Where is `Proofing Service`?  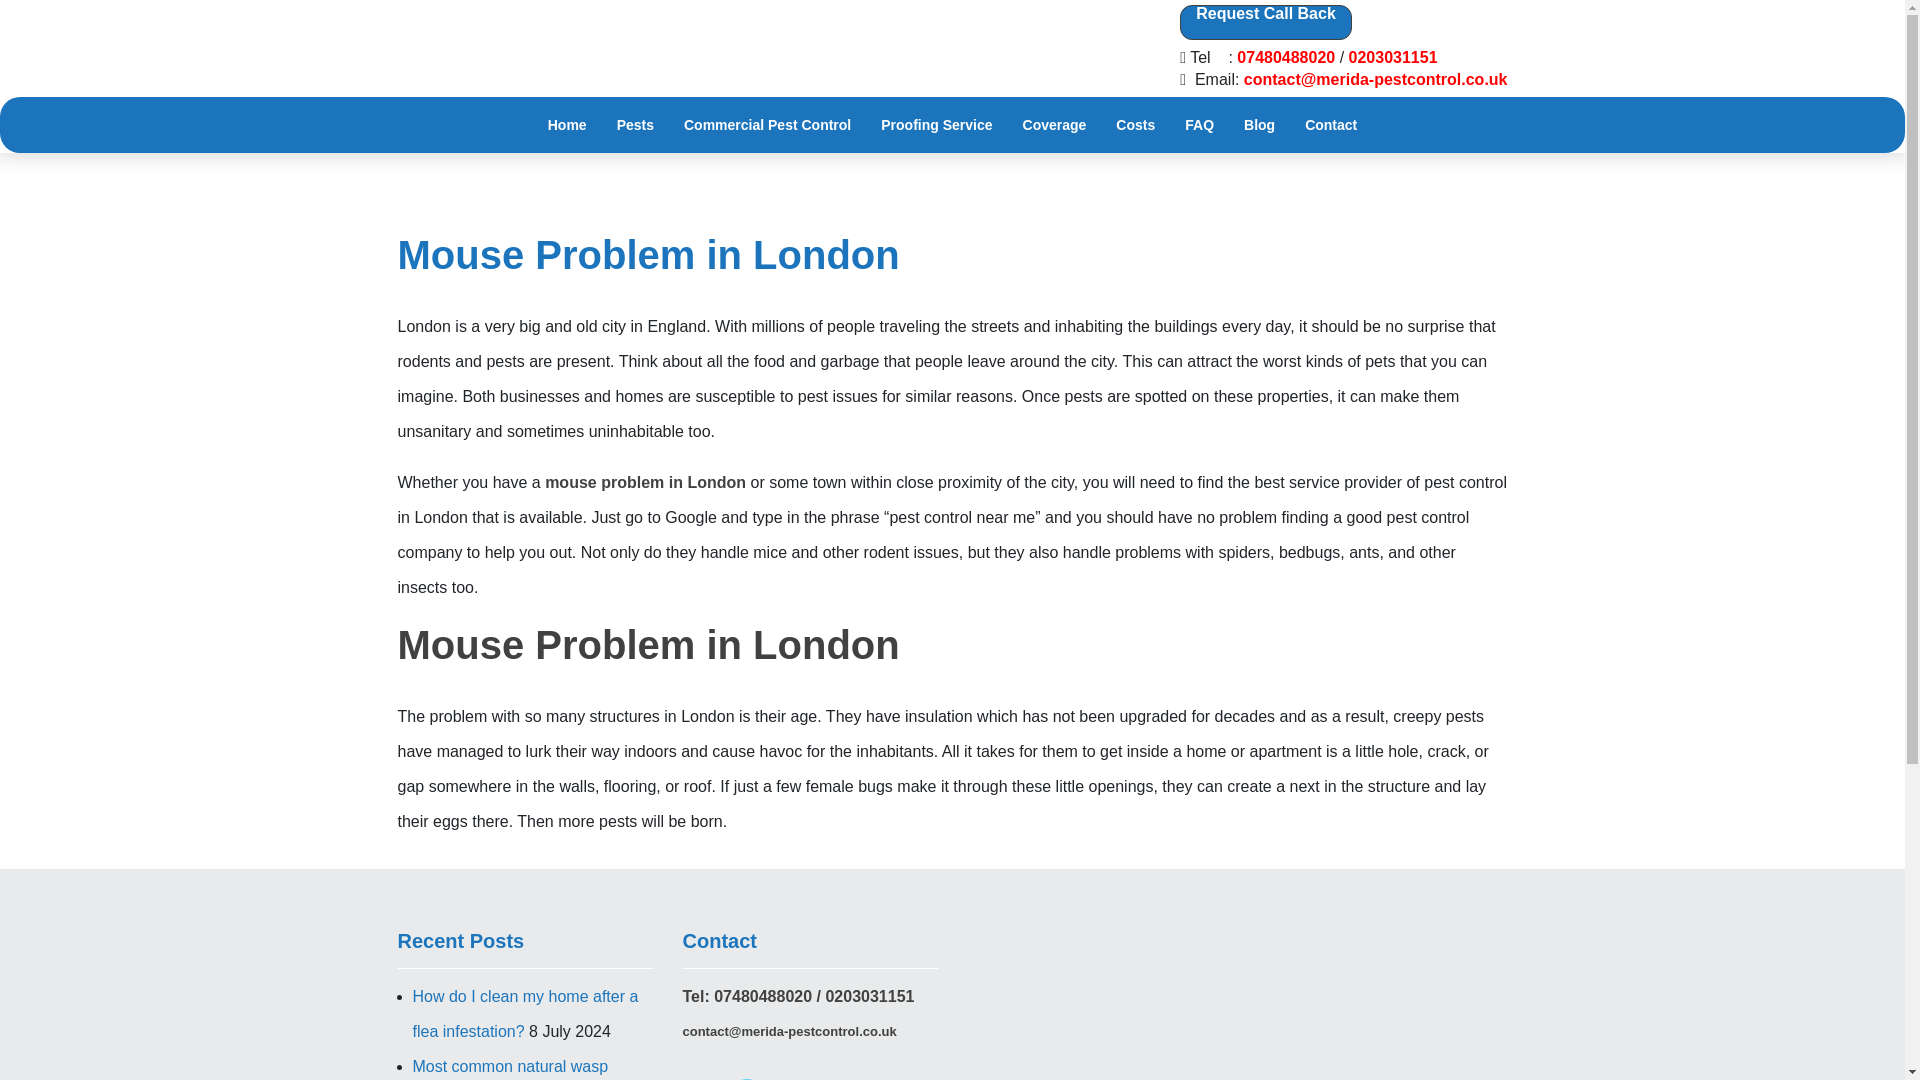
Proofing Service is located at coordinates (936, 124).